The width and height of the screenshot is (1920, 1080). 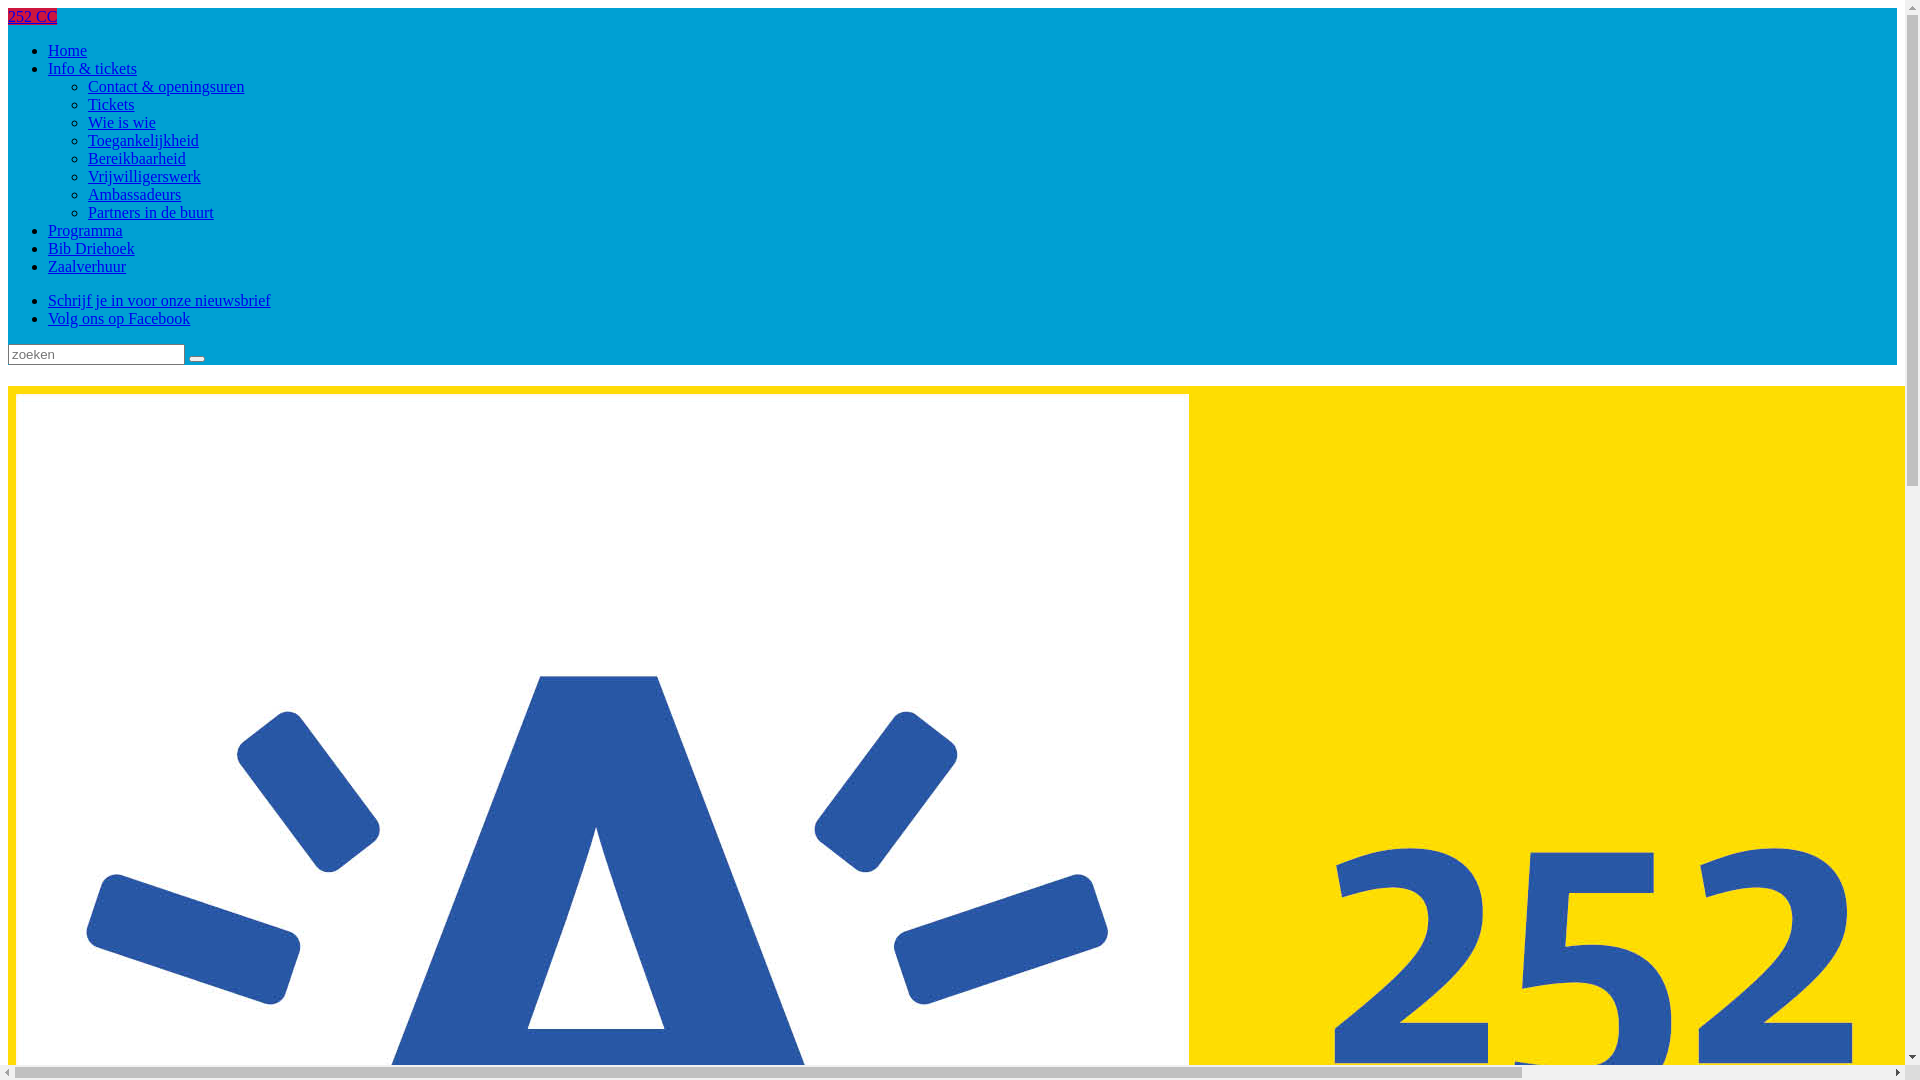 I want to click on Home, so click(x=68, y=50).